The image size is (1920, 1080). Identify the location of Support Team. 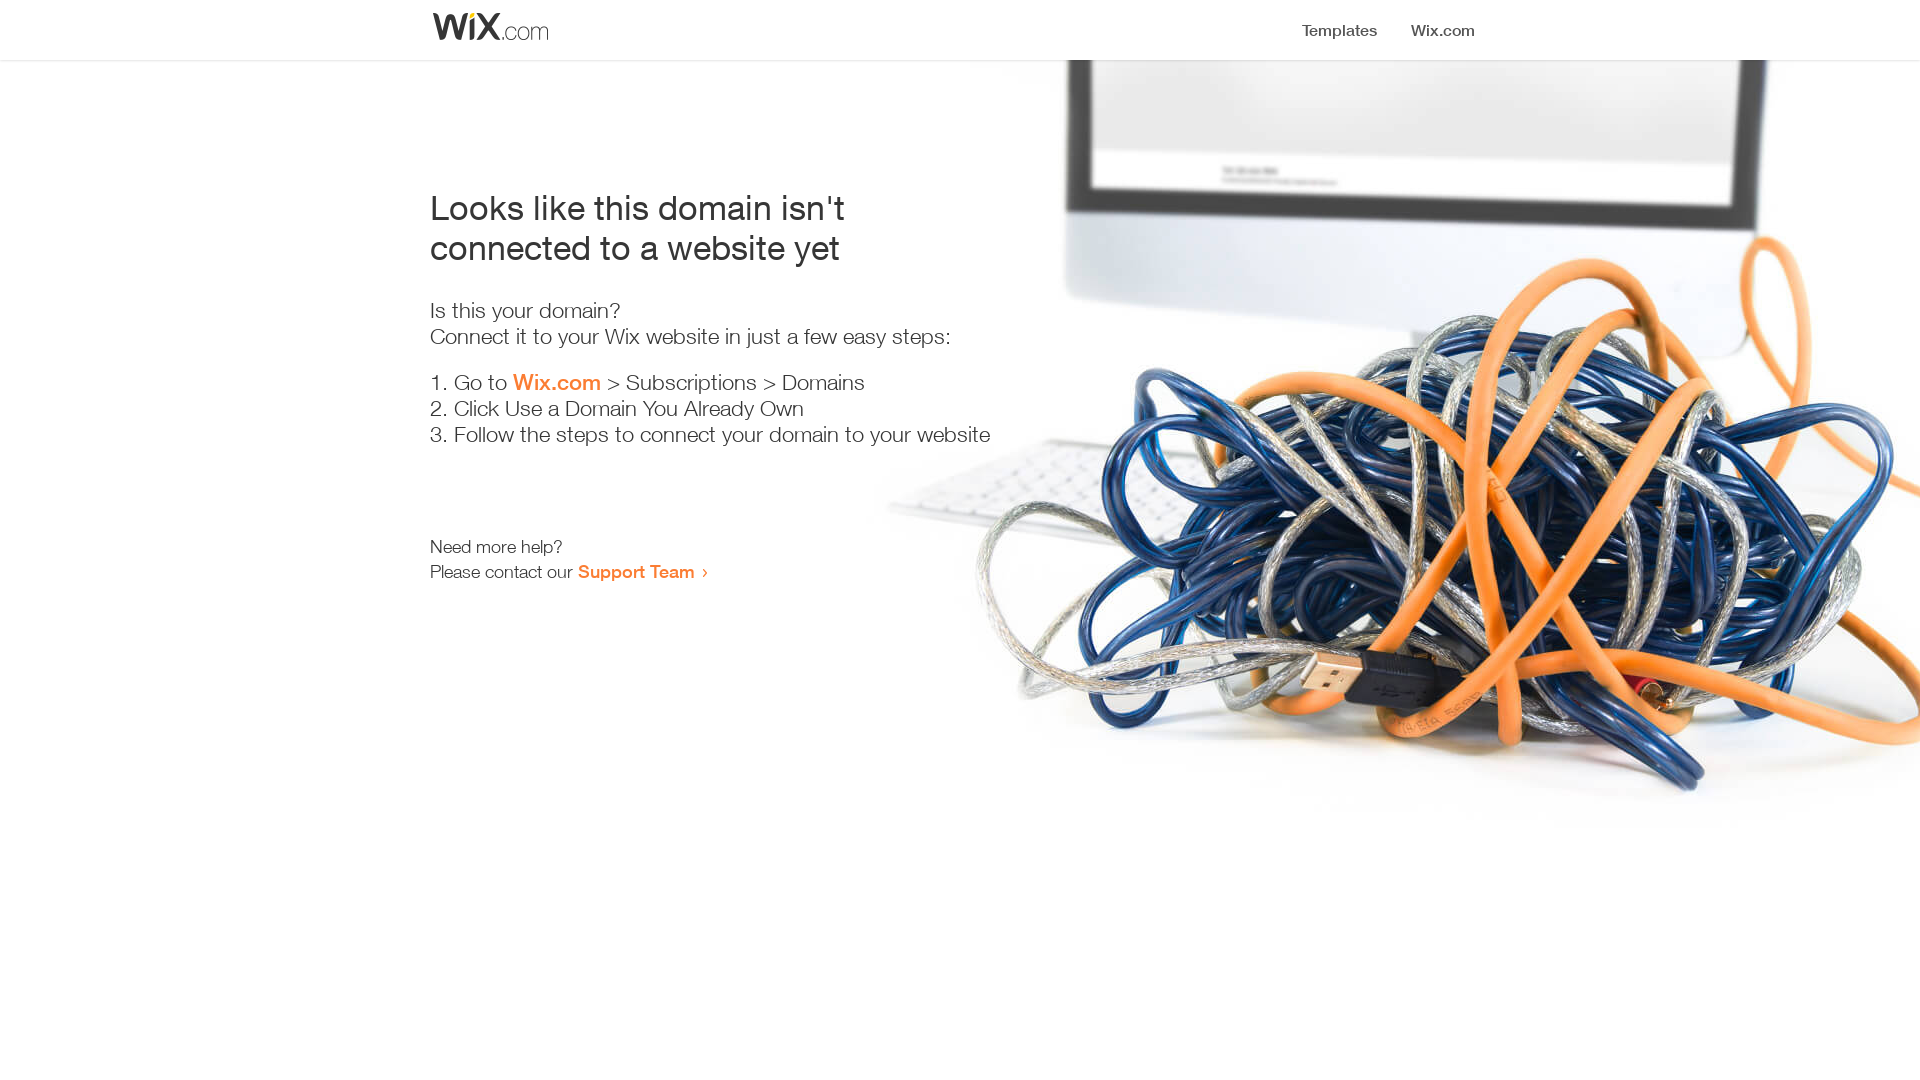
(636, 571).